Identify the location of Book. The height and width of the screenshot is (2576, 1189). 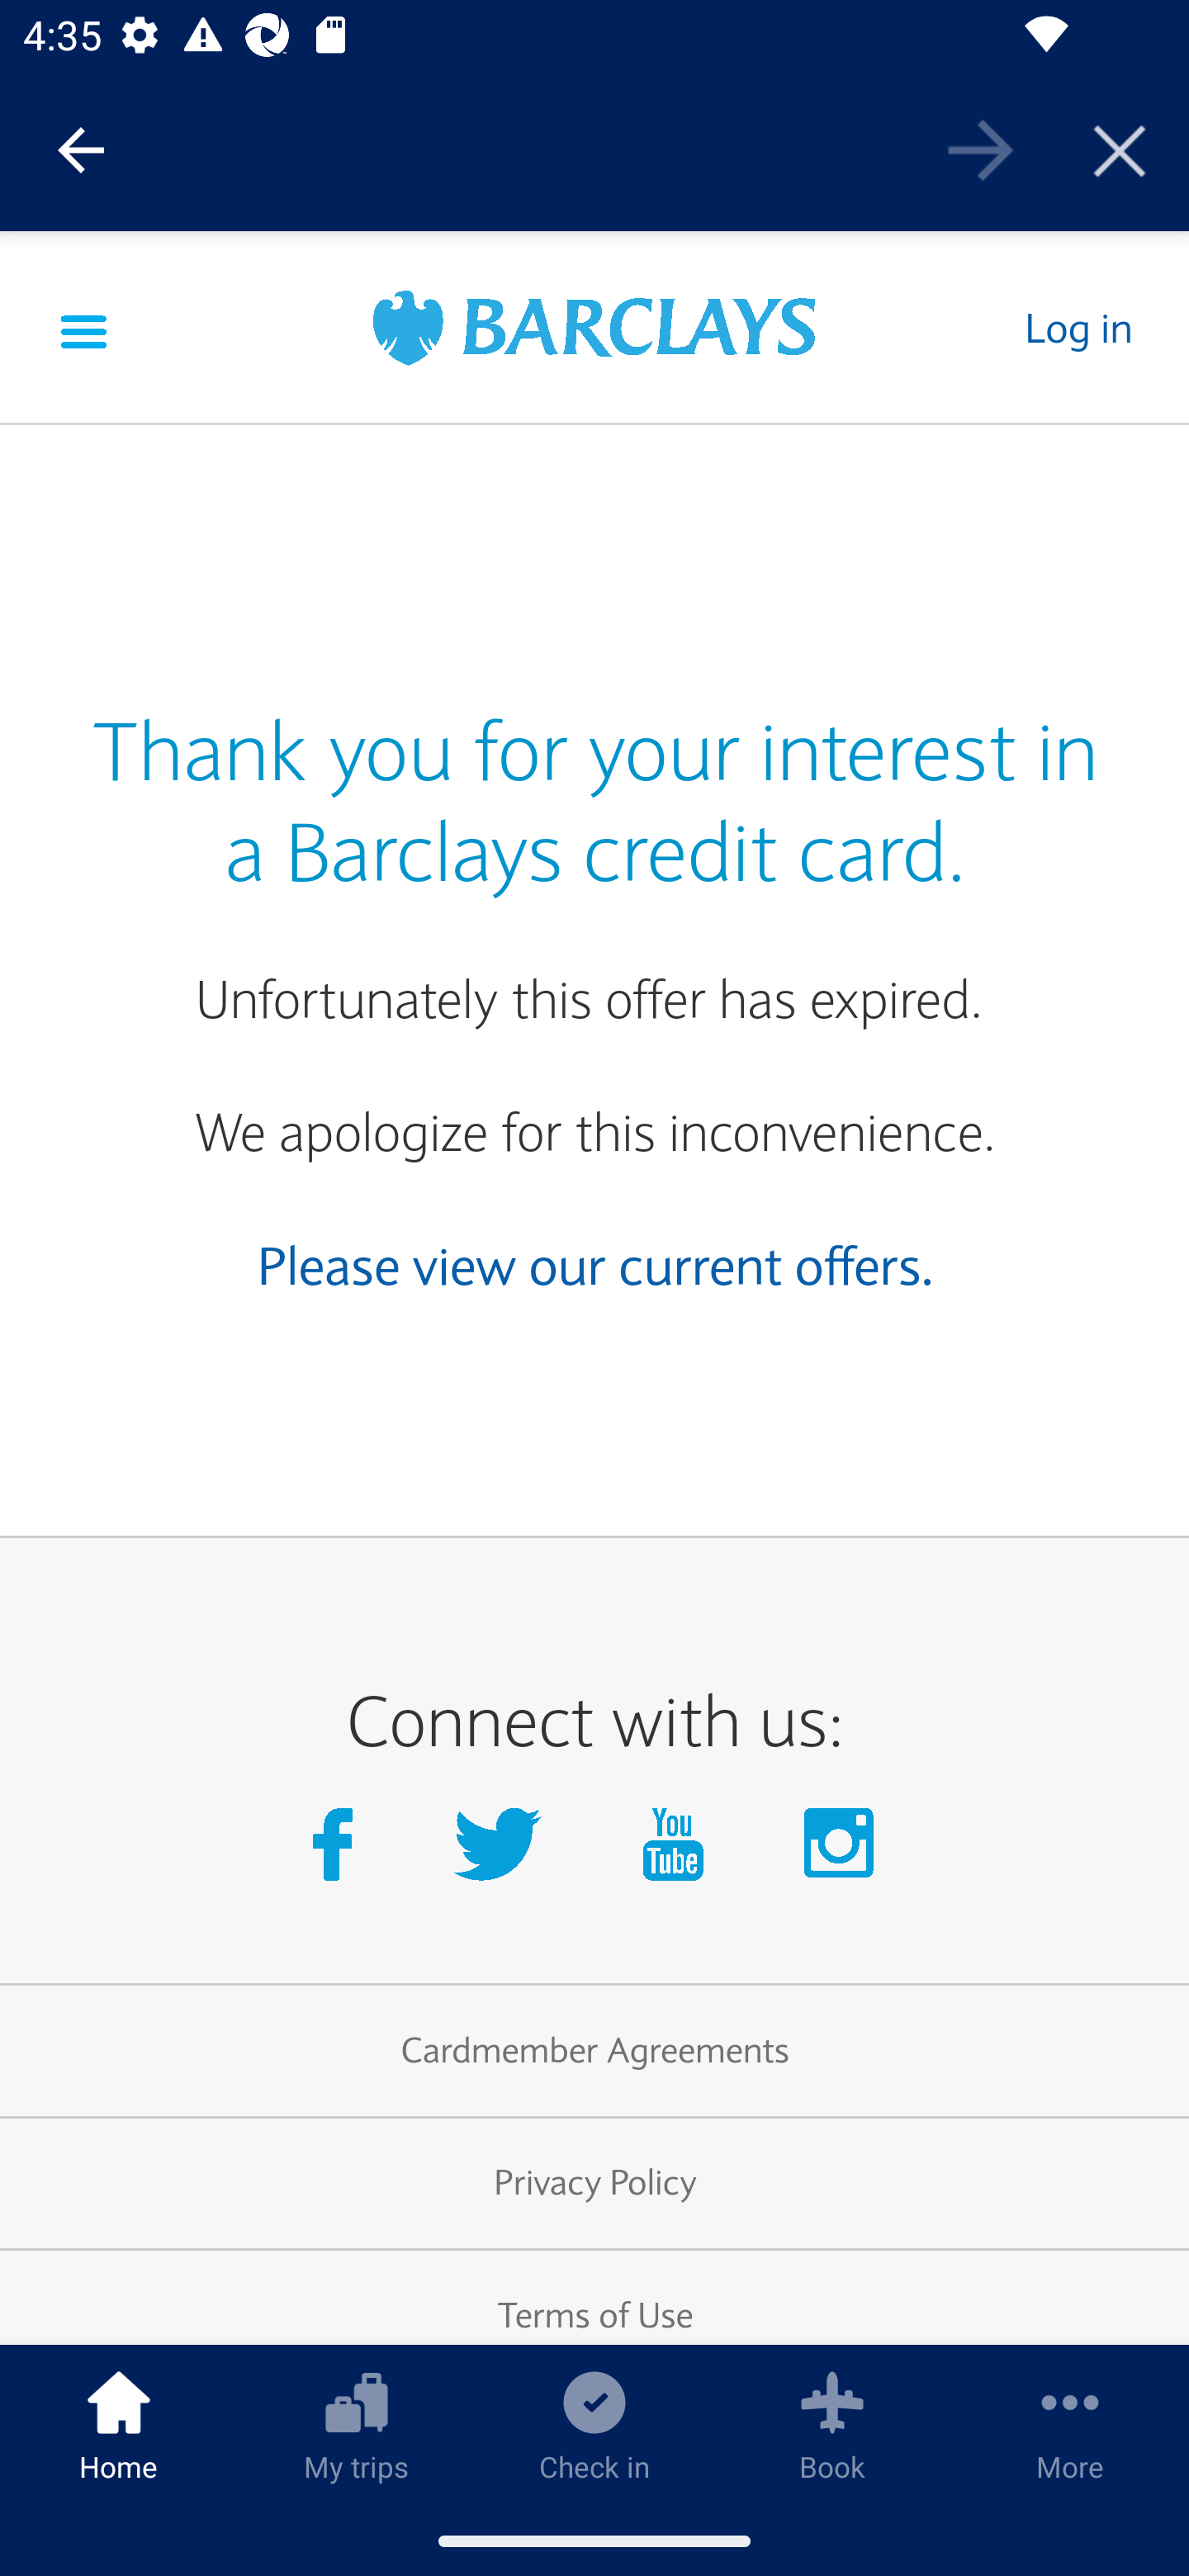
(832, 2425).